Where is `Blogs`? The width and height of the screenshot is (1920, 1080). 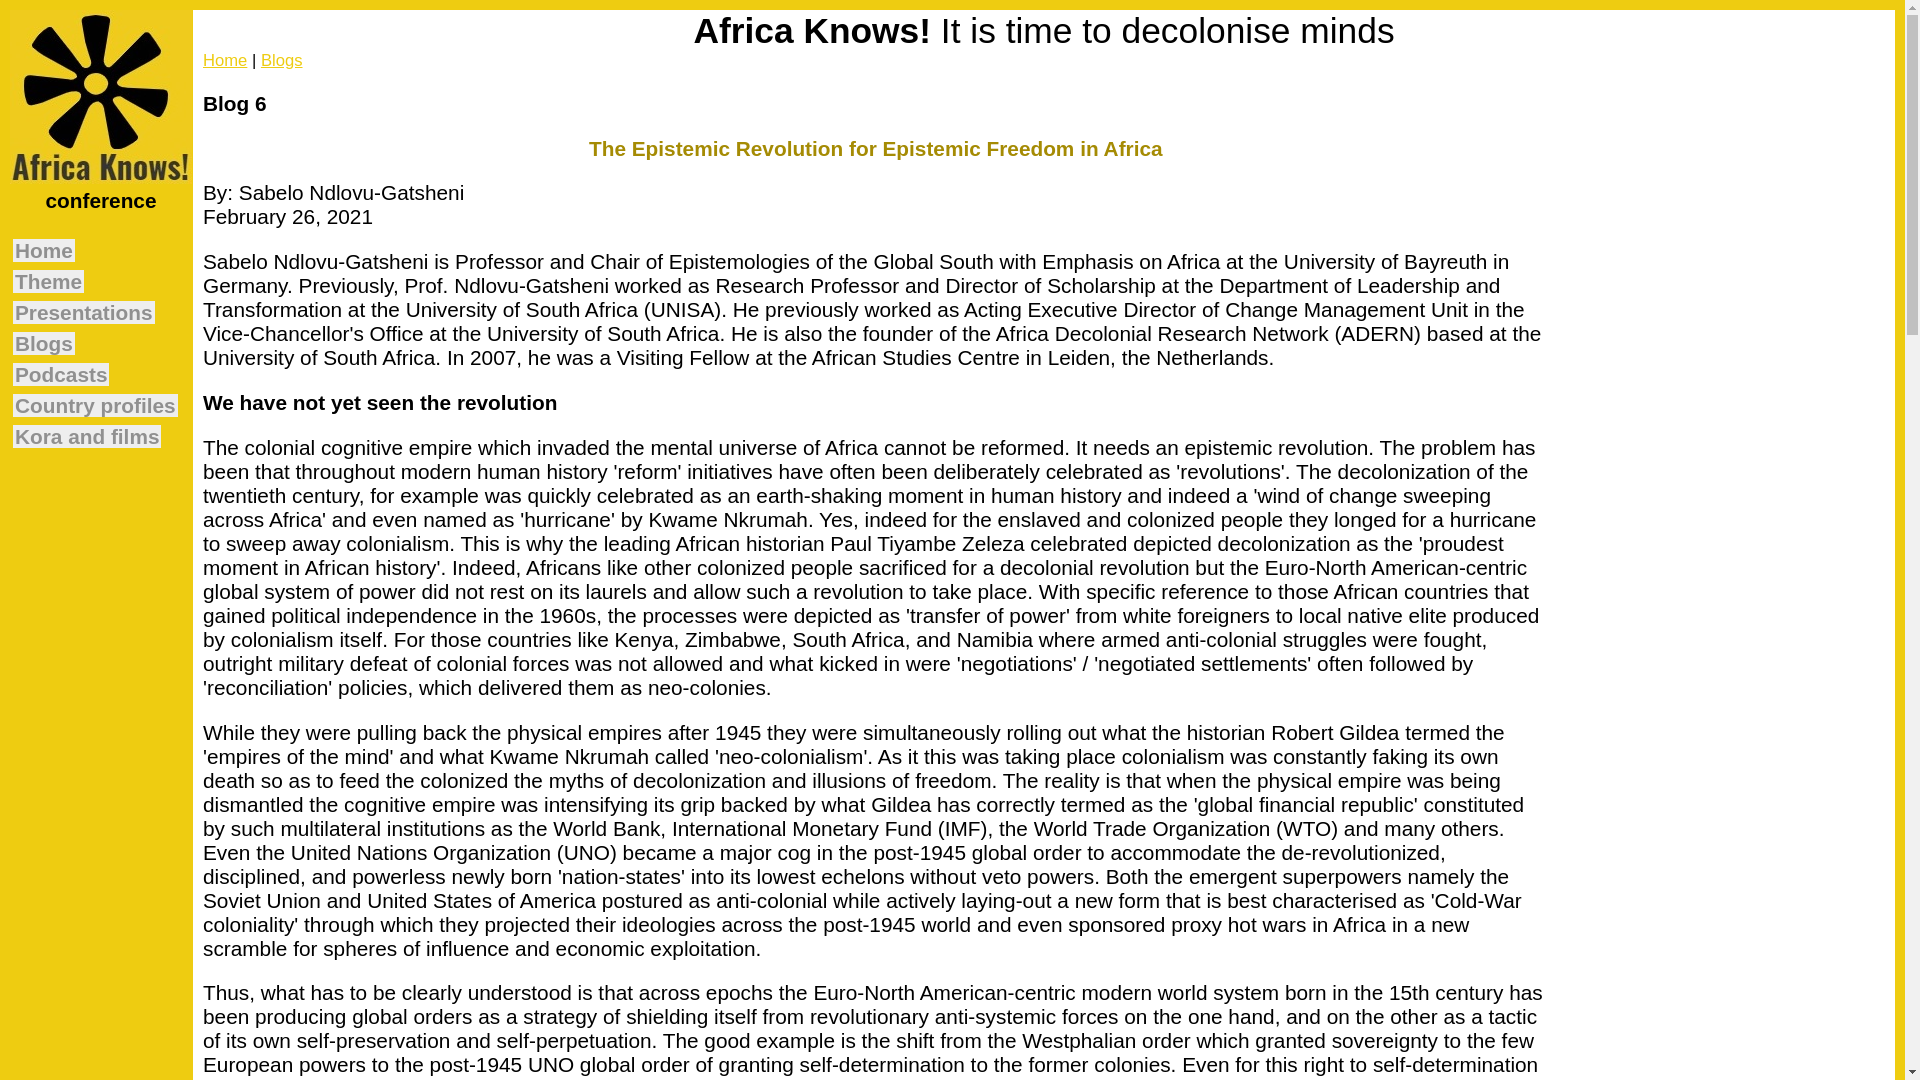 Blogs is located at coordinates (44, 343).